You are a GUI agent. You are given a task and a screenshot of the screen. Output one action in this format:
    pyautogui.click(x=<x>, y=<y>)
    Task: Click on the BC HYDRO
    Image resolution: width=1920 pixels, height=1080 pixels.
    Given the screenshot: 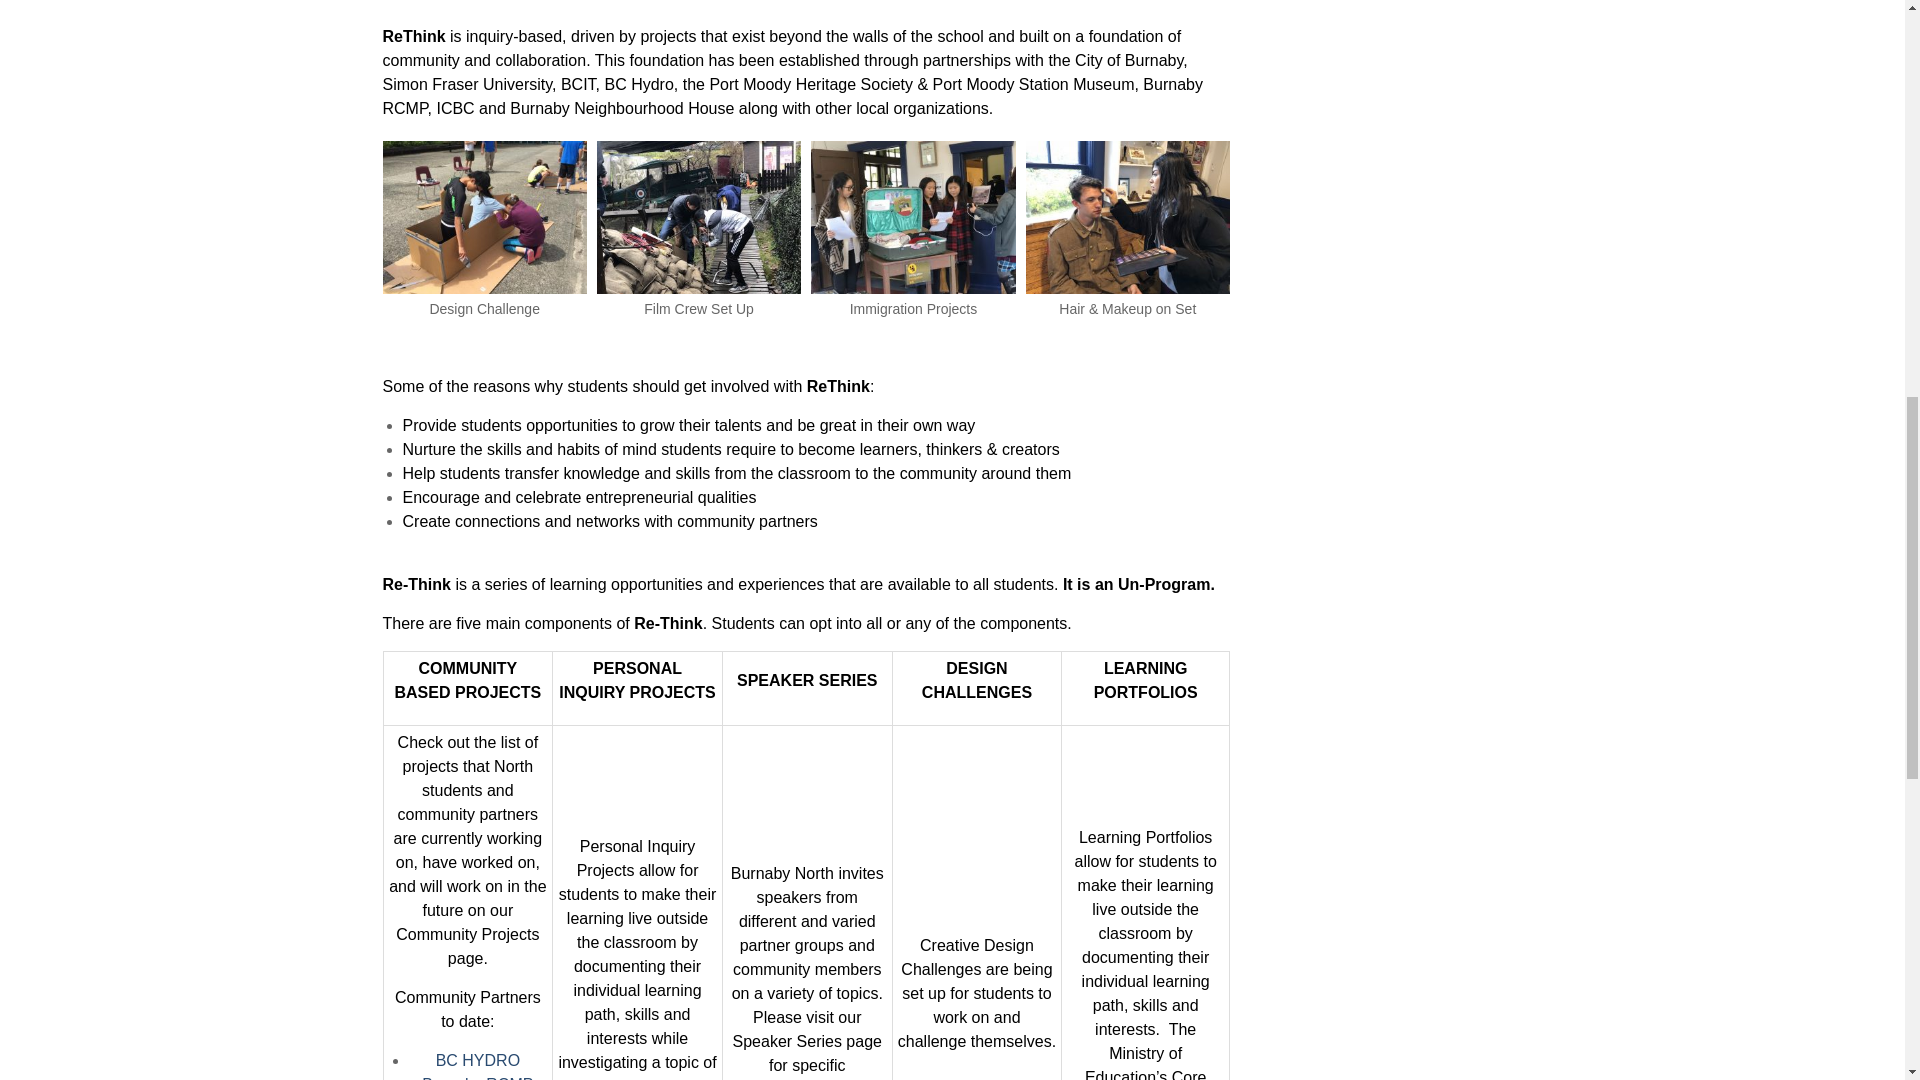 What is the action you would take?
    pyautogui.click(x=478, y=1060)
    